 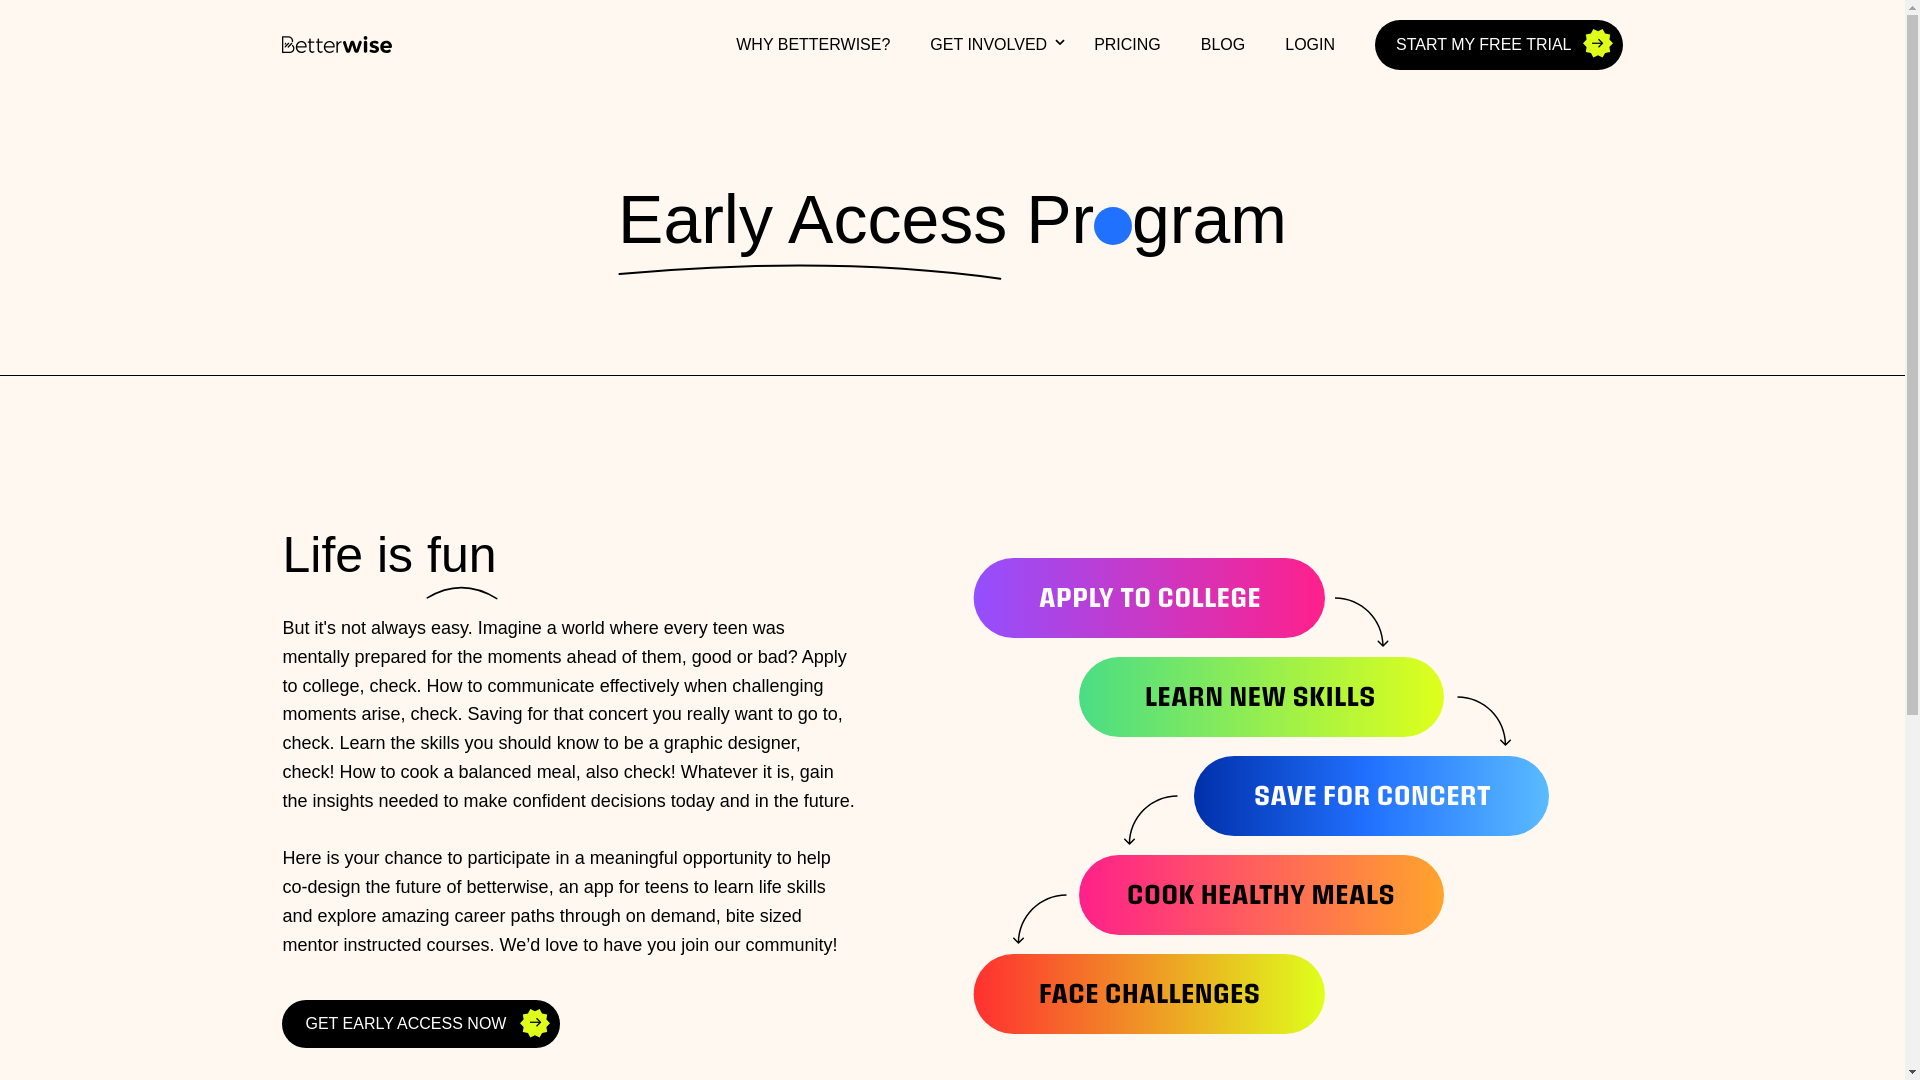 I want to click on GET INVOLVED, so click(x=992, y=44).